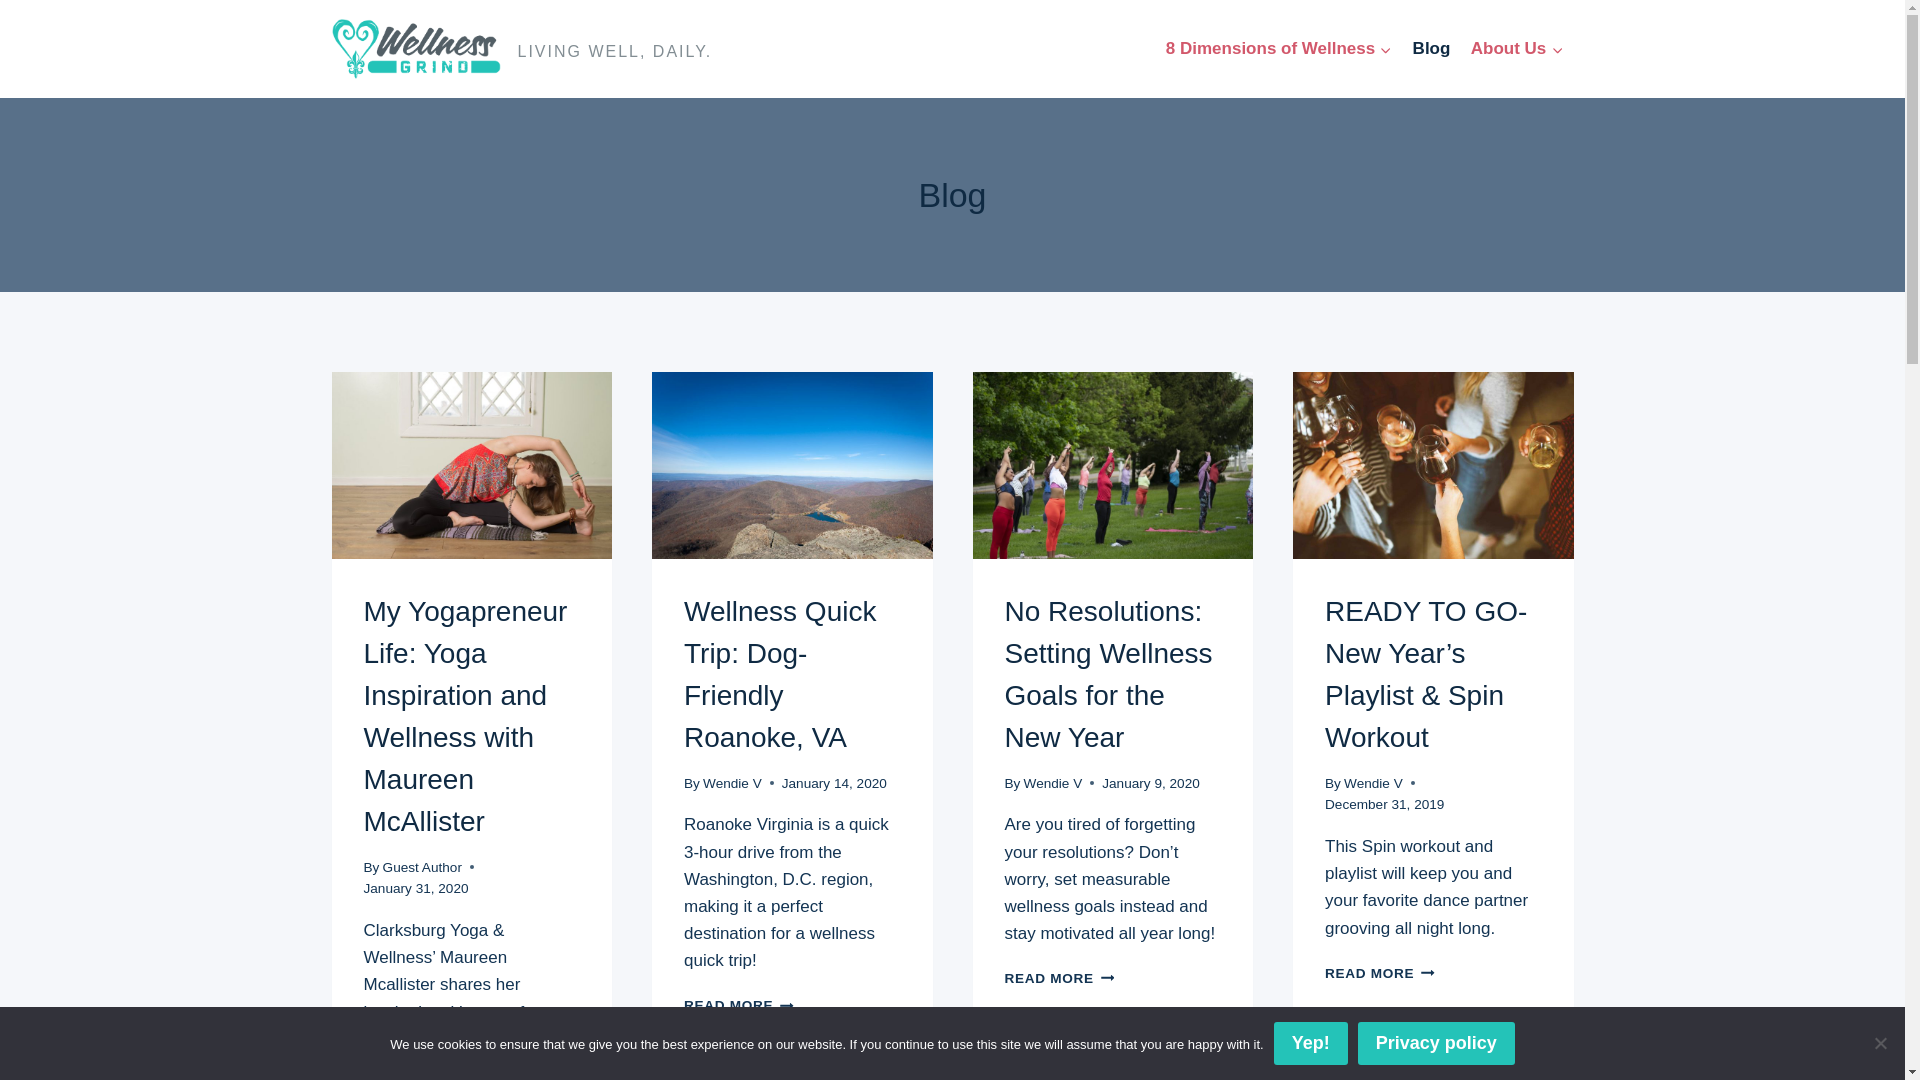 This screenshot has height=1080, width=1920. I want to click on Blog, so click(1374, 783).